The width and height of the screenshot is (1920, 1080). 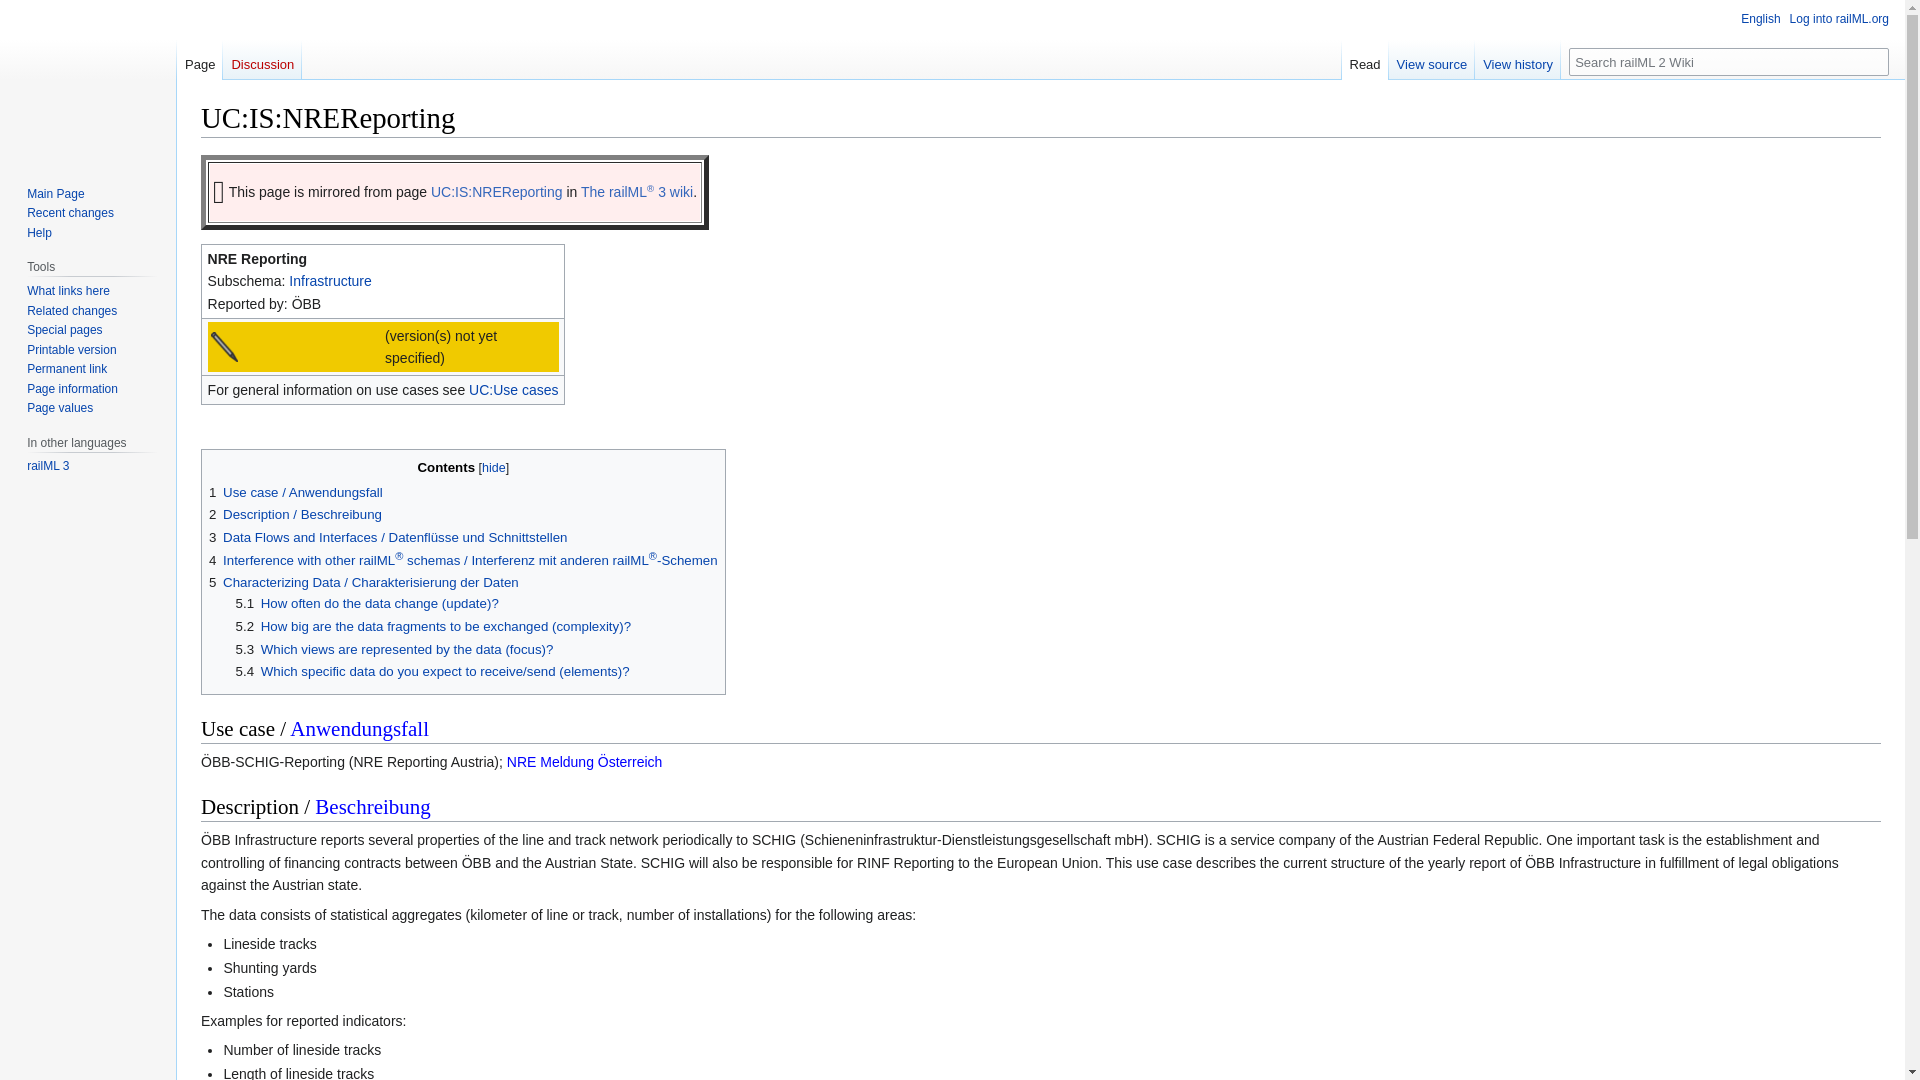 What do you see at coordinates (262, 59) in the screenshot?
I see `Discussion` at bounding box center [262, 59].